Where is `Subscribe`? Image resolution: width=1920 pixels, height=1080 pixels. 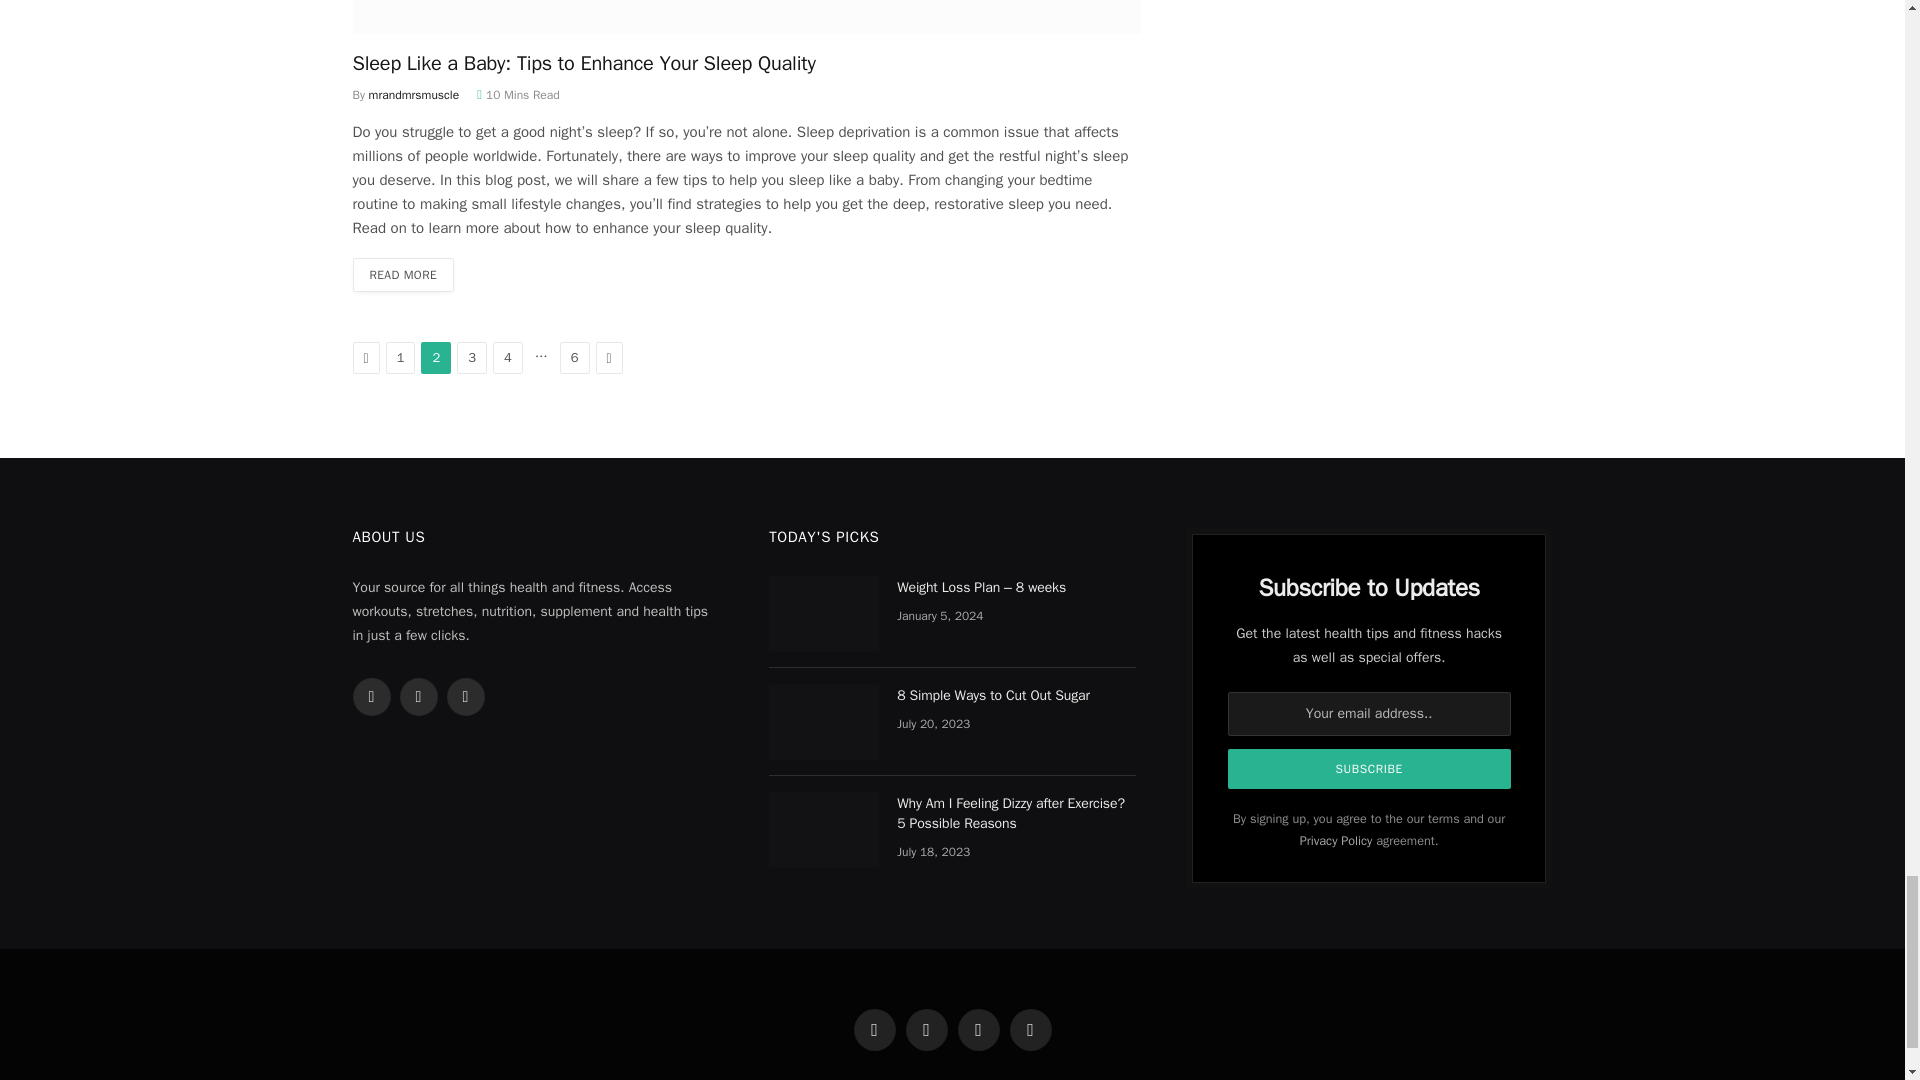
Subscribe is located at coordinates (1370, 769).